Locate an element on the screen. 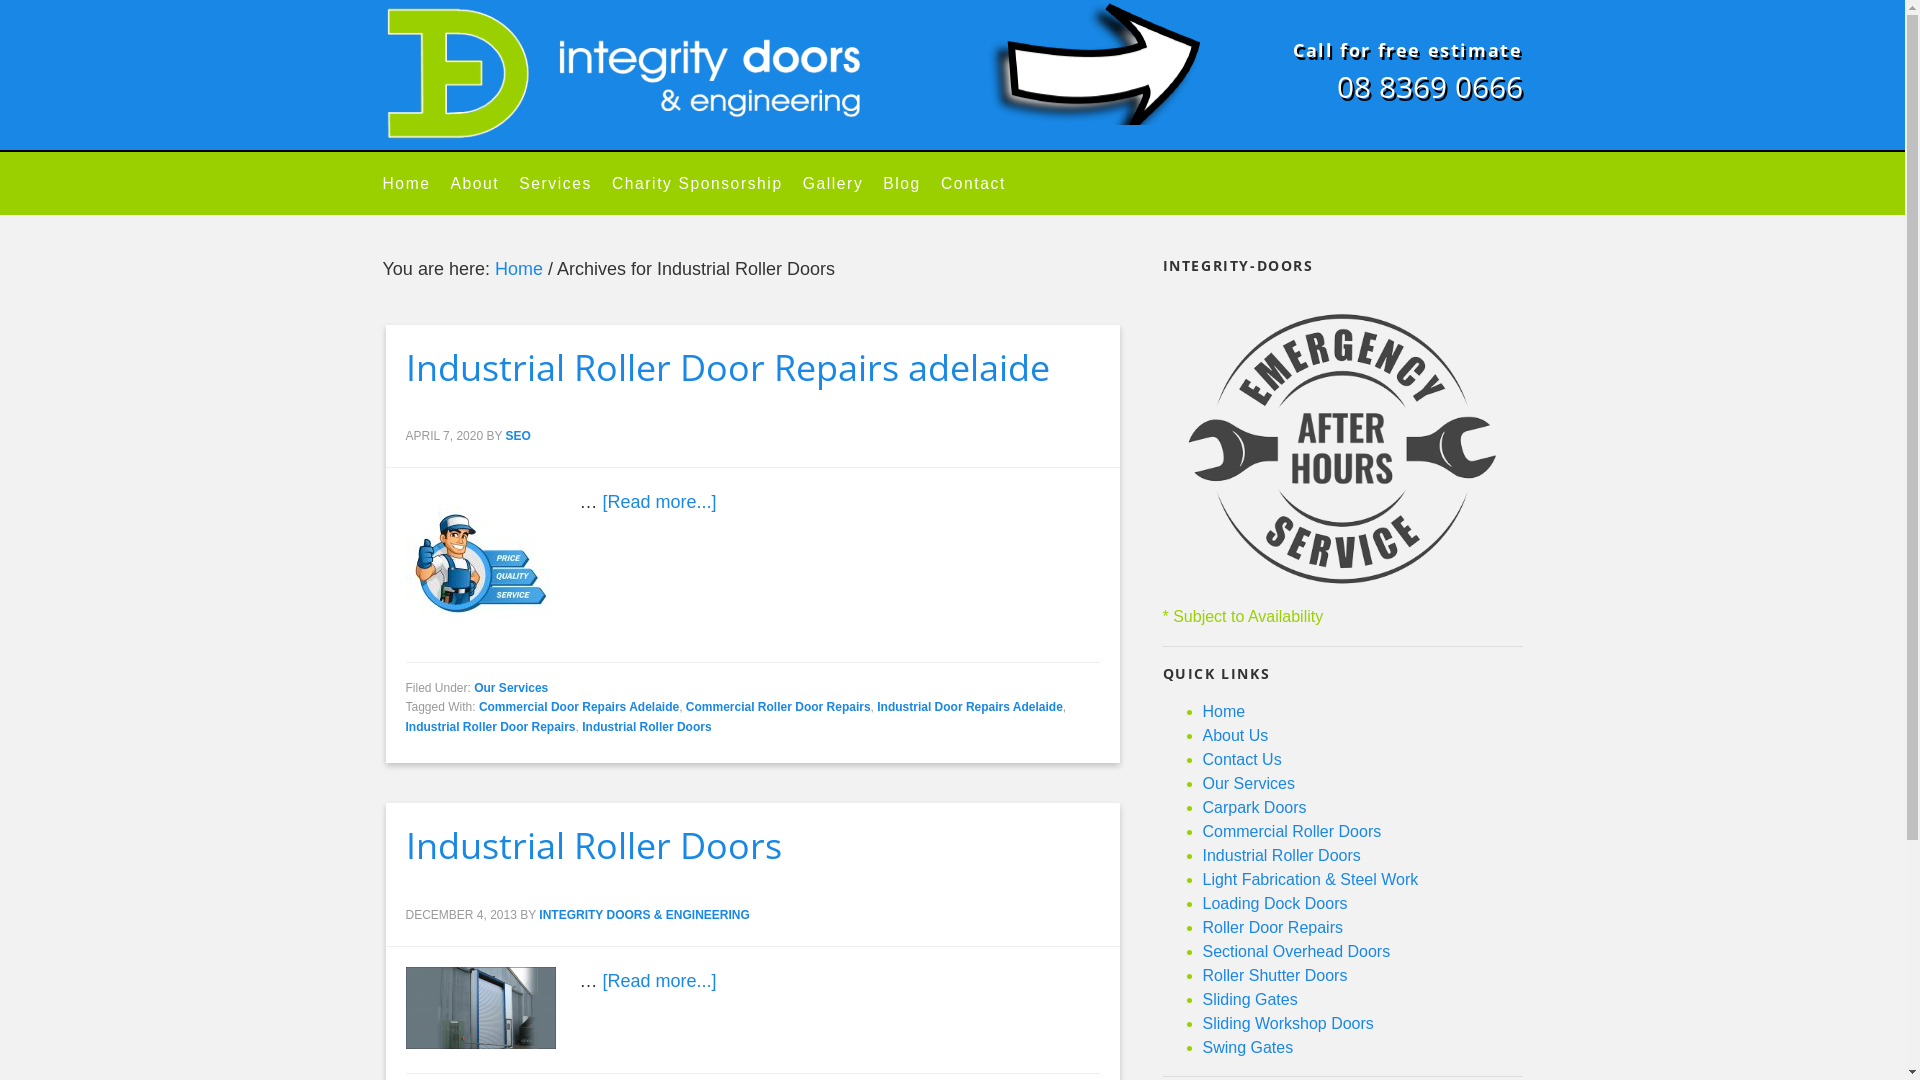  08 8369 0666 is located at coordinates (1429, 86).